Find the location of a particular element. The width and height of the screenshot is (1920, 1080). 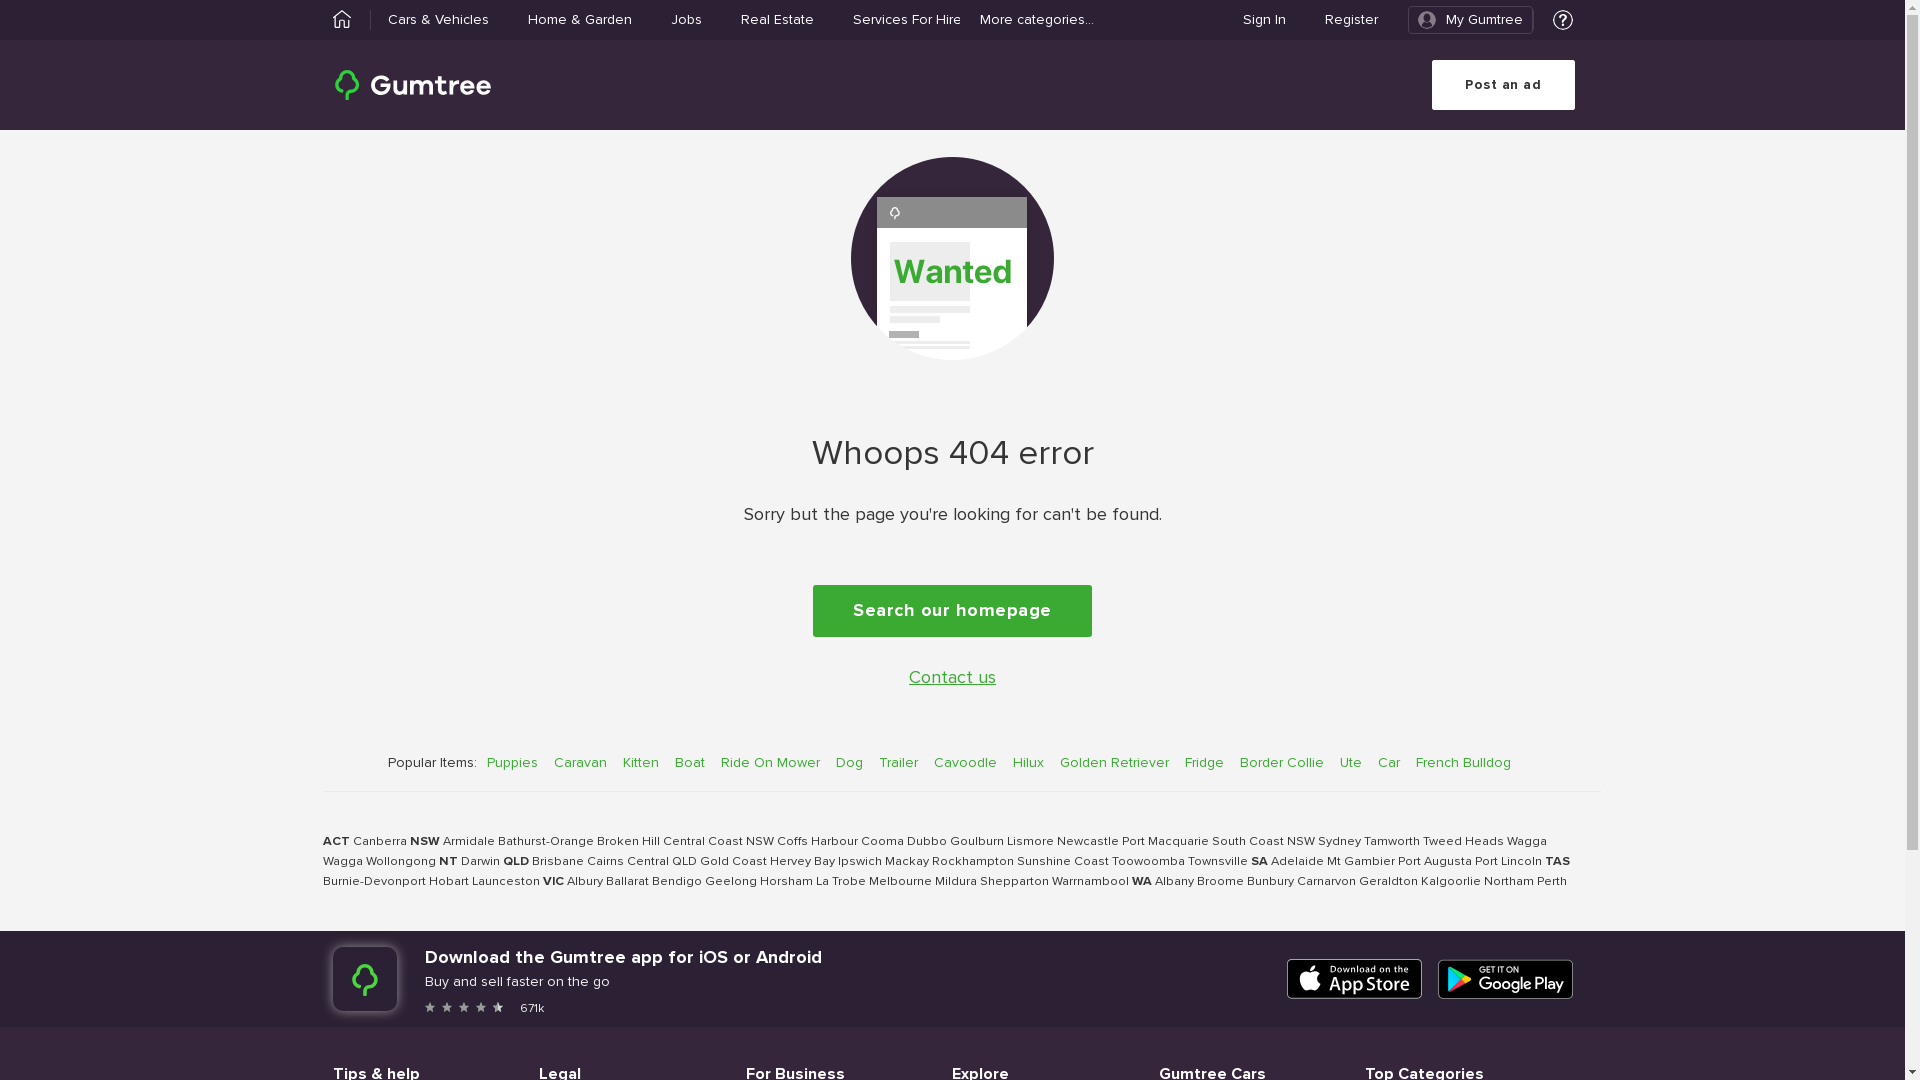

VIC is located at coordinates (552, 882).